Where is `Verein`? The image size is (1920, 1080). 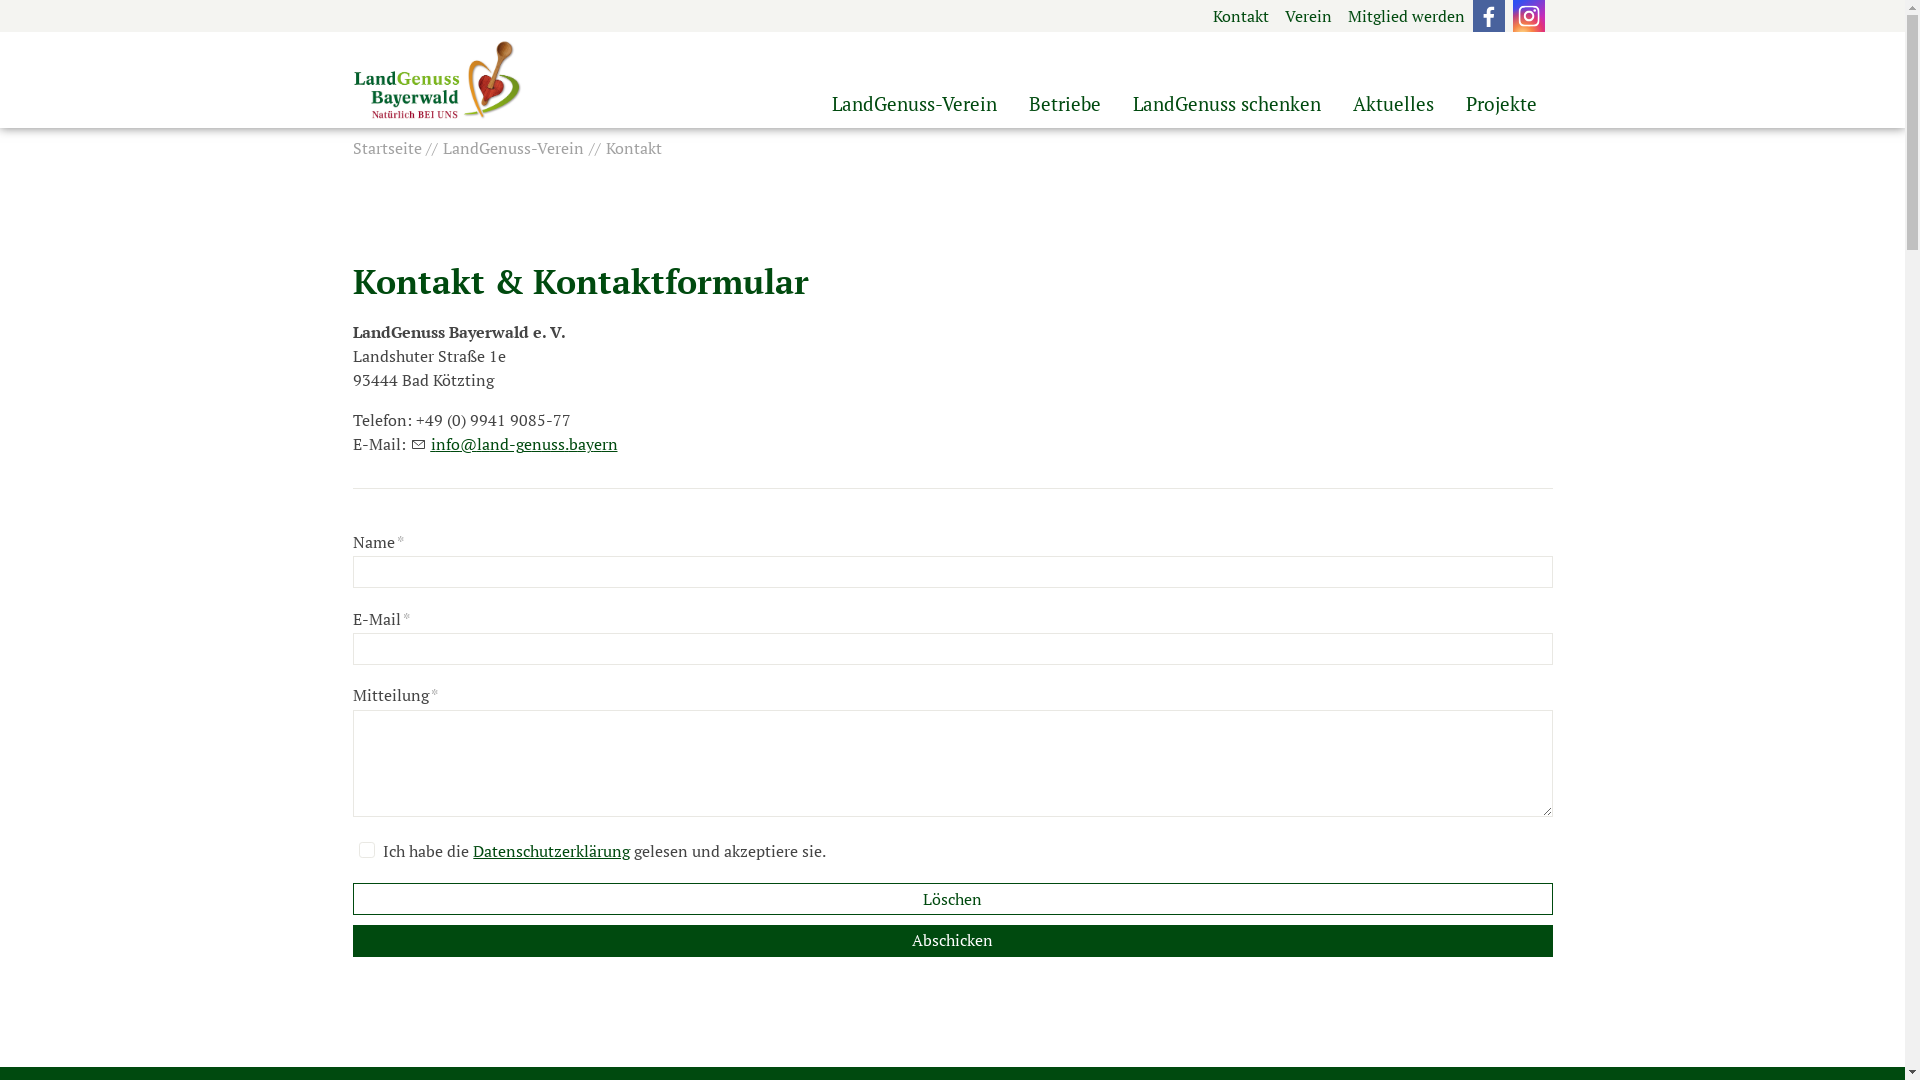
Verein is located at coordinates (1308, 16).